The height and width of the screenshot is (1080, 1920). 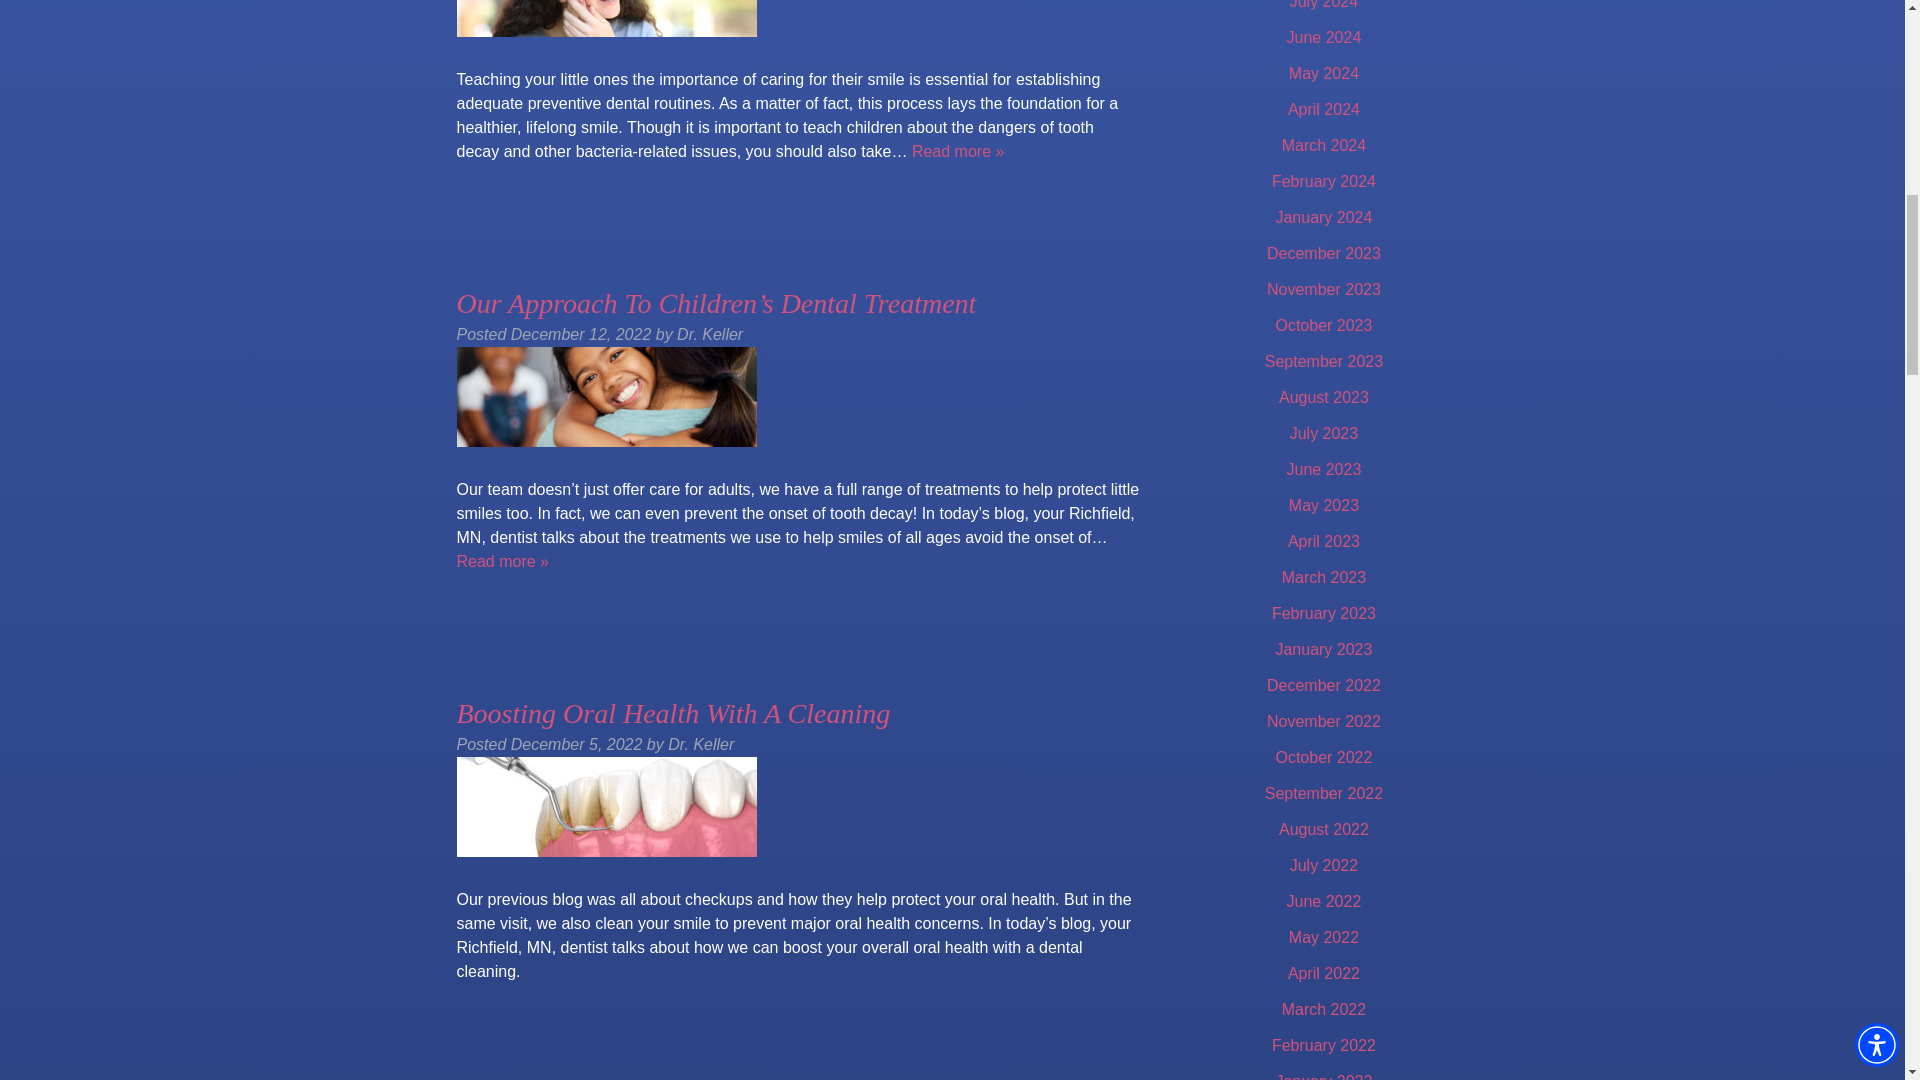 What do you see at coordinates (958, 150) in the screenshot?
I see `Read Take Precautions Against TMJ Disorder` at bounding box center [958, 150].